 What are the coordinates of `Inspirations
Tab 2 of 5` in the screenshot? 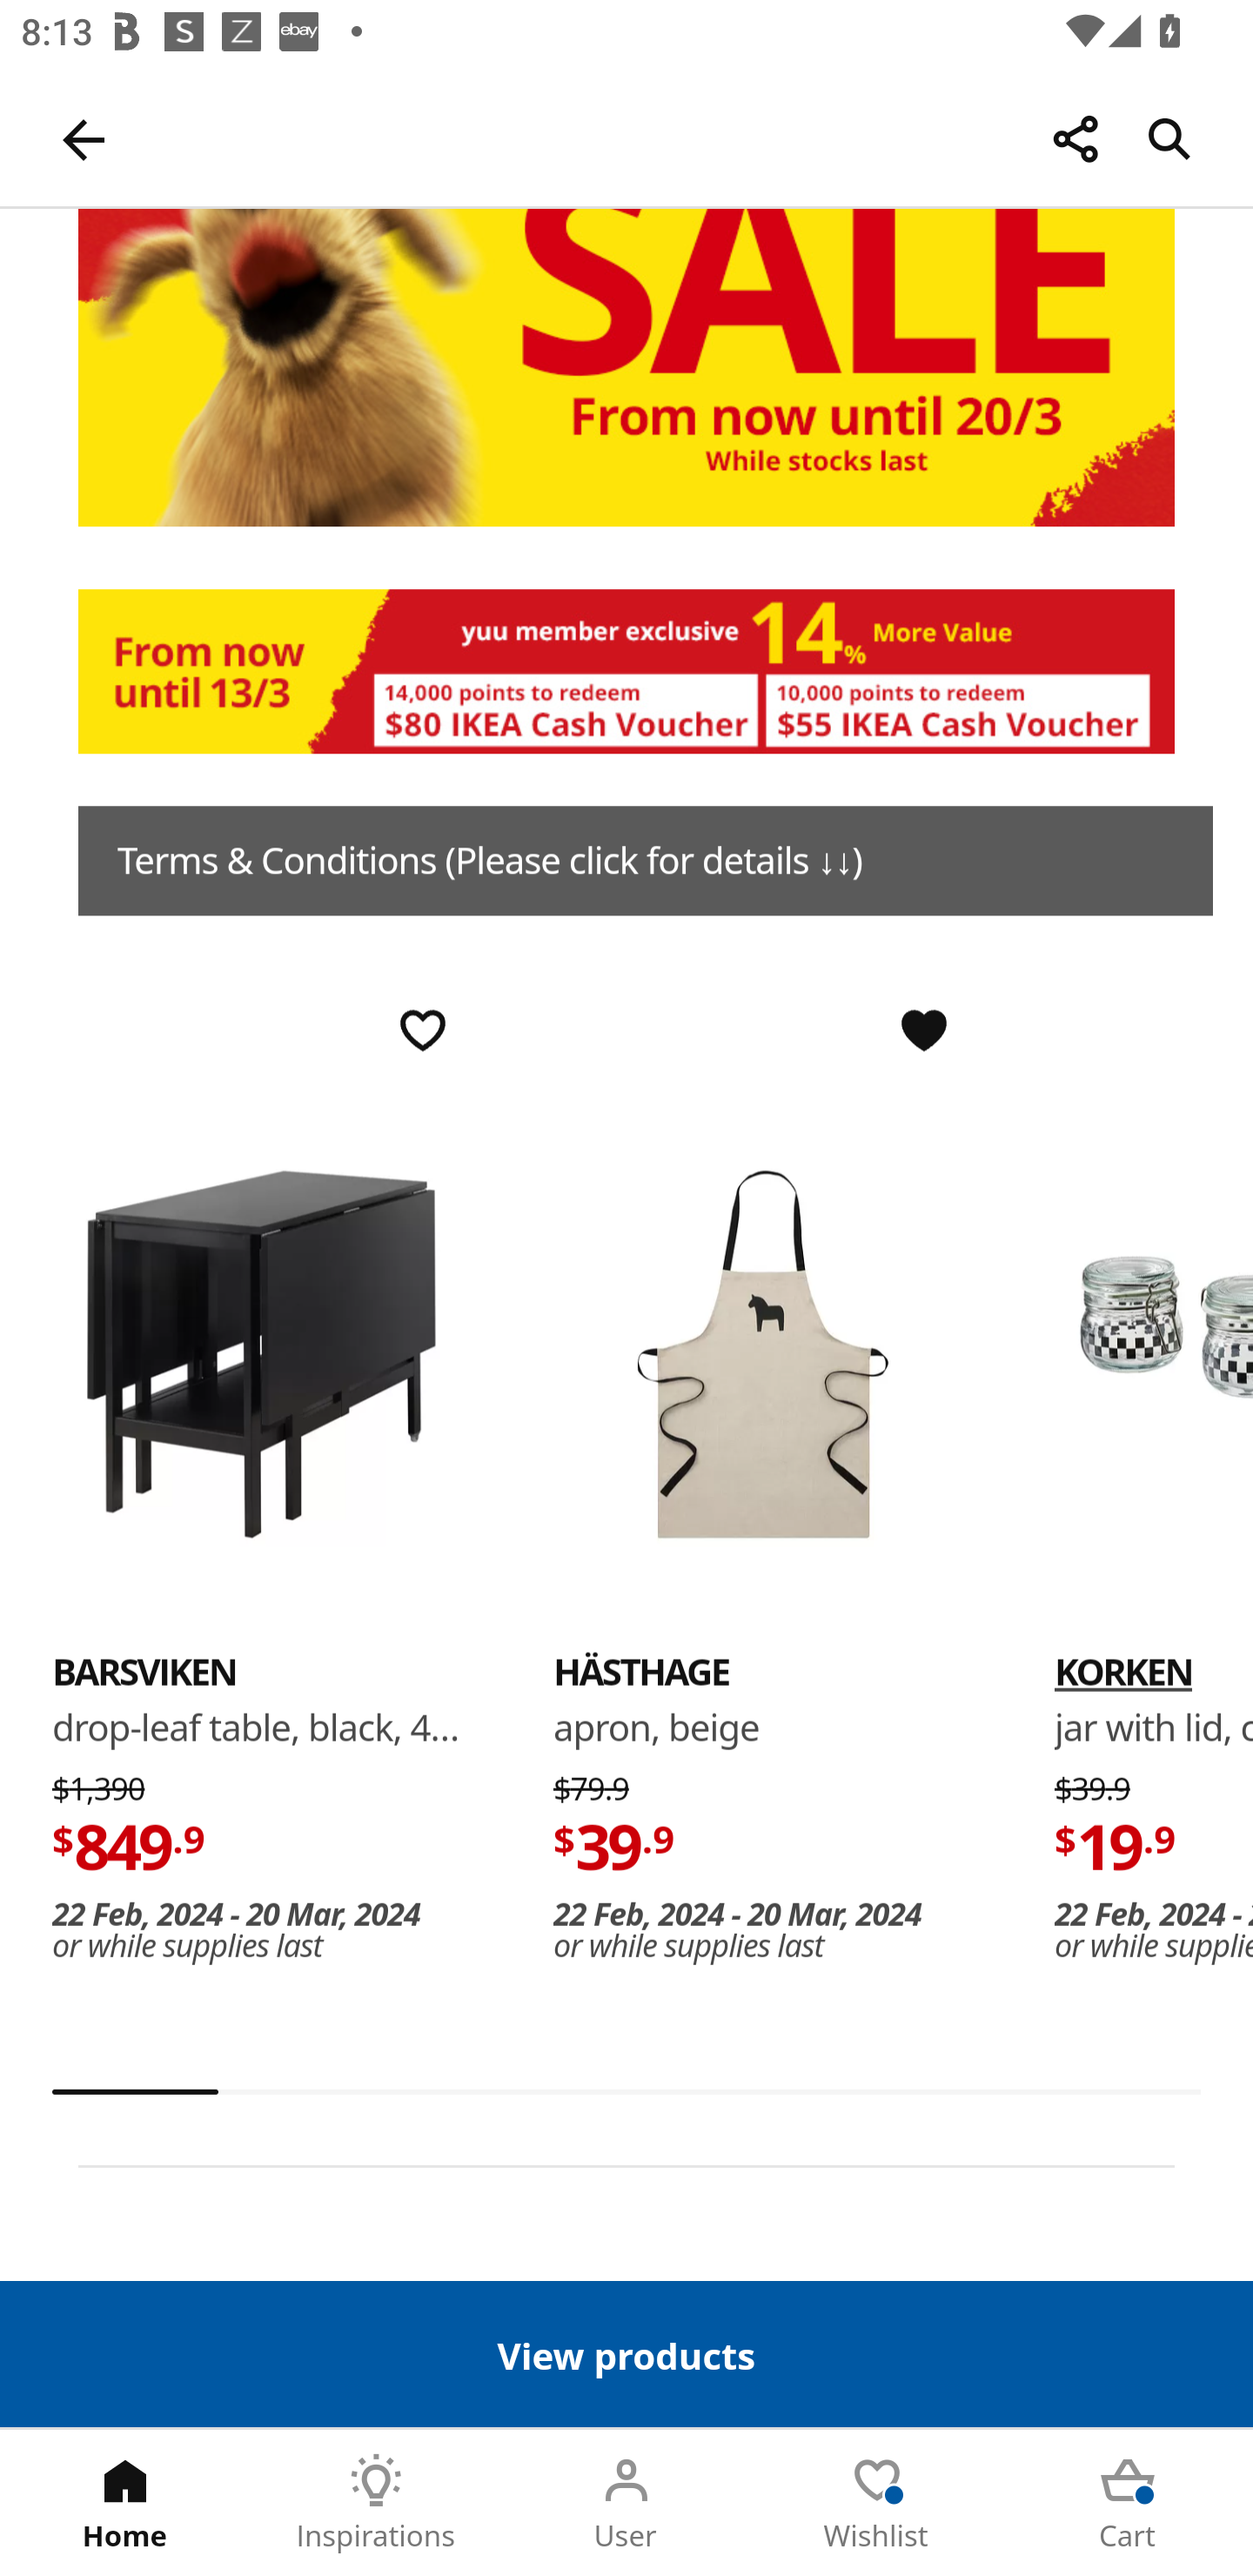 It's located at (376, 2503).